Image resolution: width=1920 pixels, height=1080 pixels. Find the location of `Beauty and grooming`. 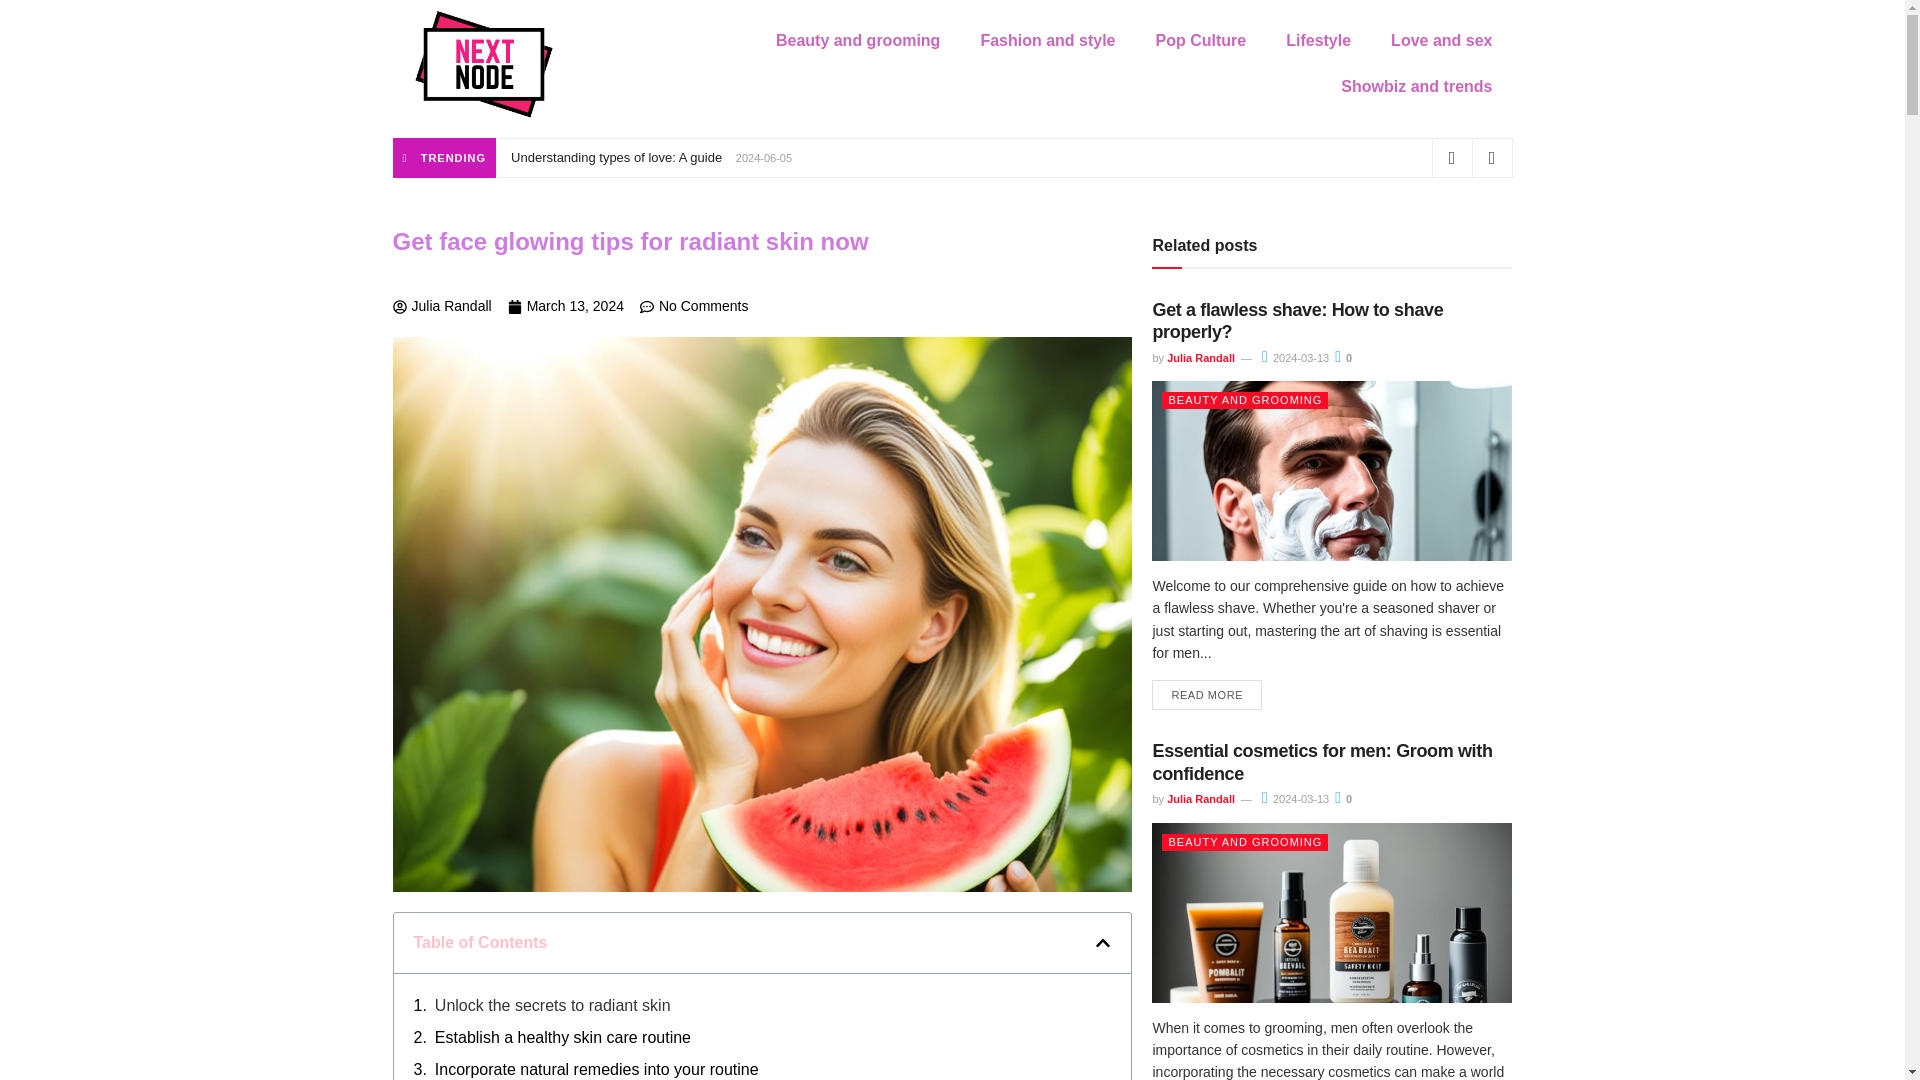

Beauty and grooming is located at coordinates (858, 40).